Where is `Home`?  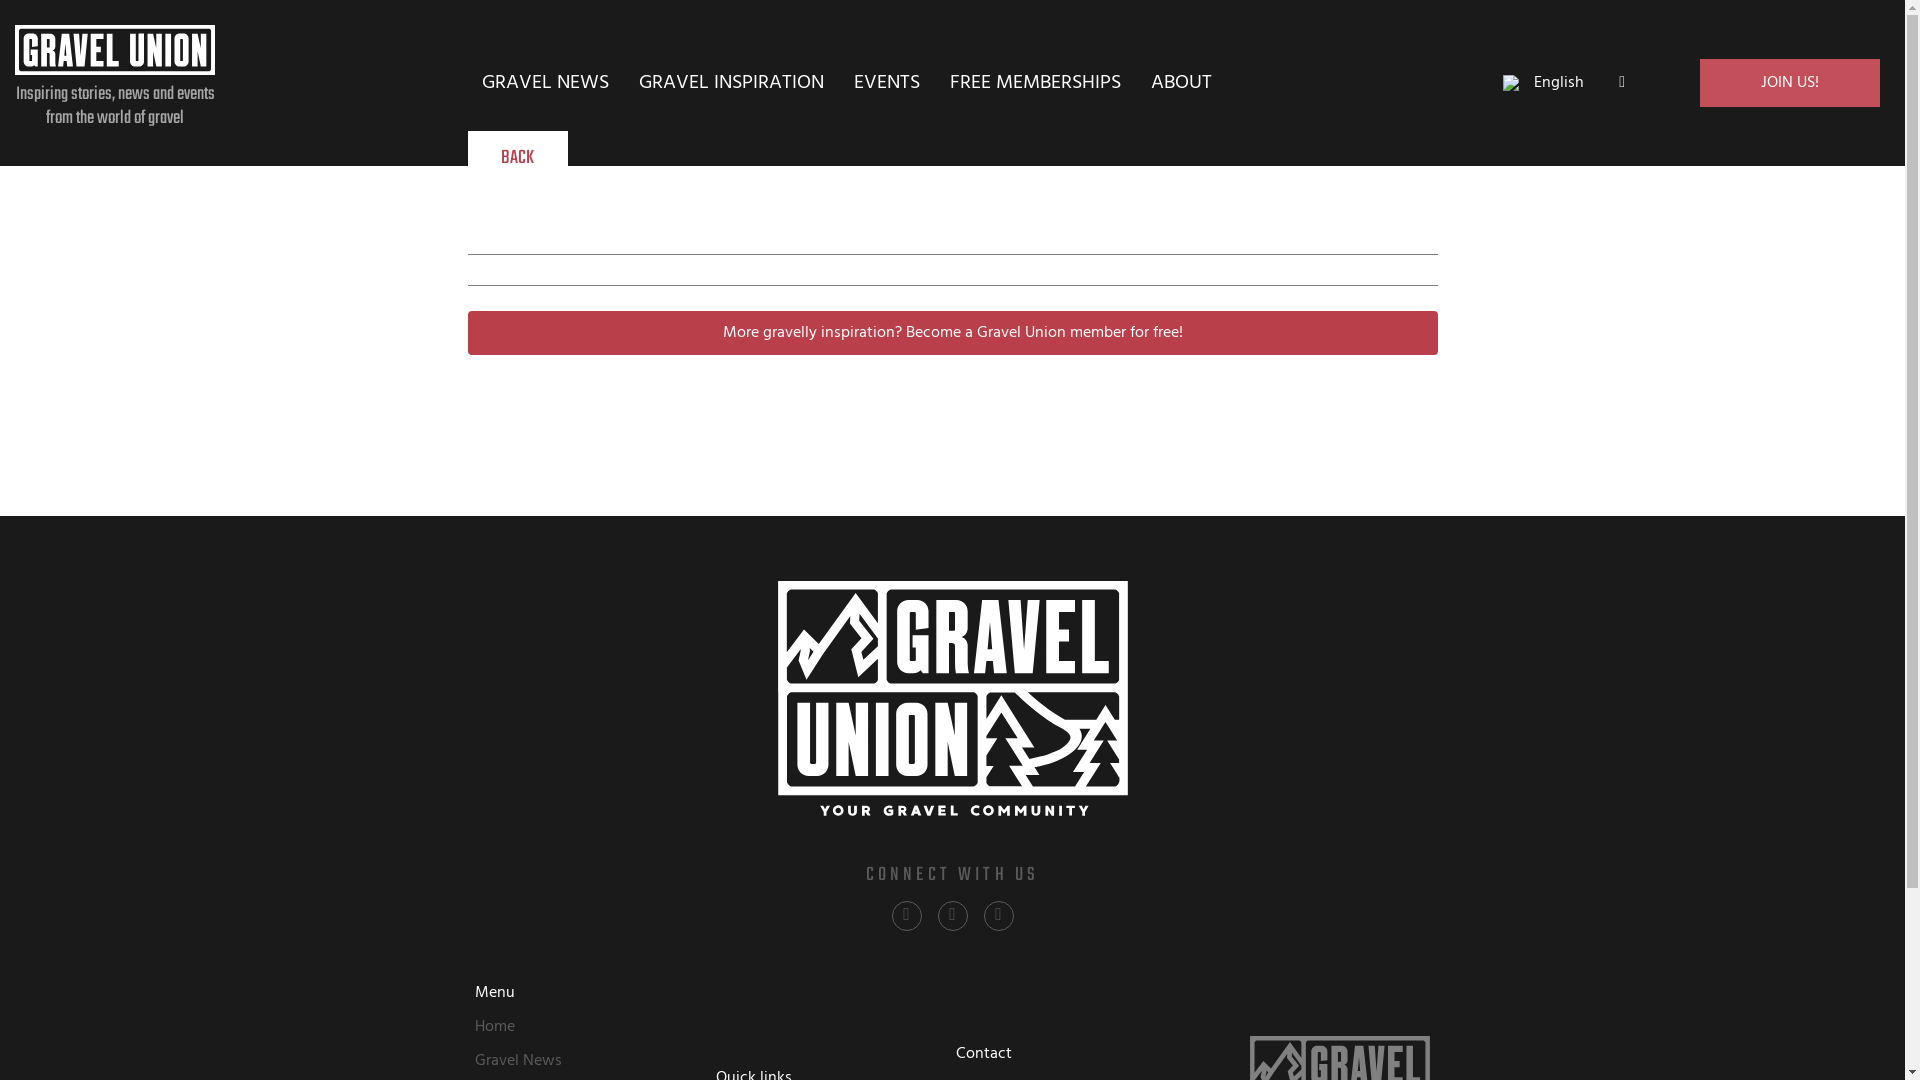 Home is located at coordinates (592, 1027).